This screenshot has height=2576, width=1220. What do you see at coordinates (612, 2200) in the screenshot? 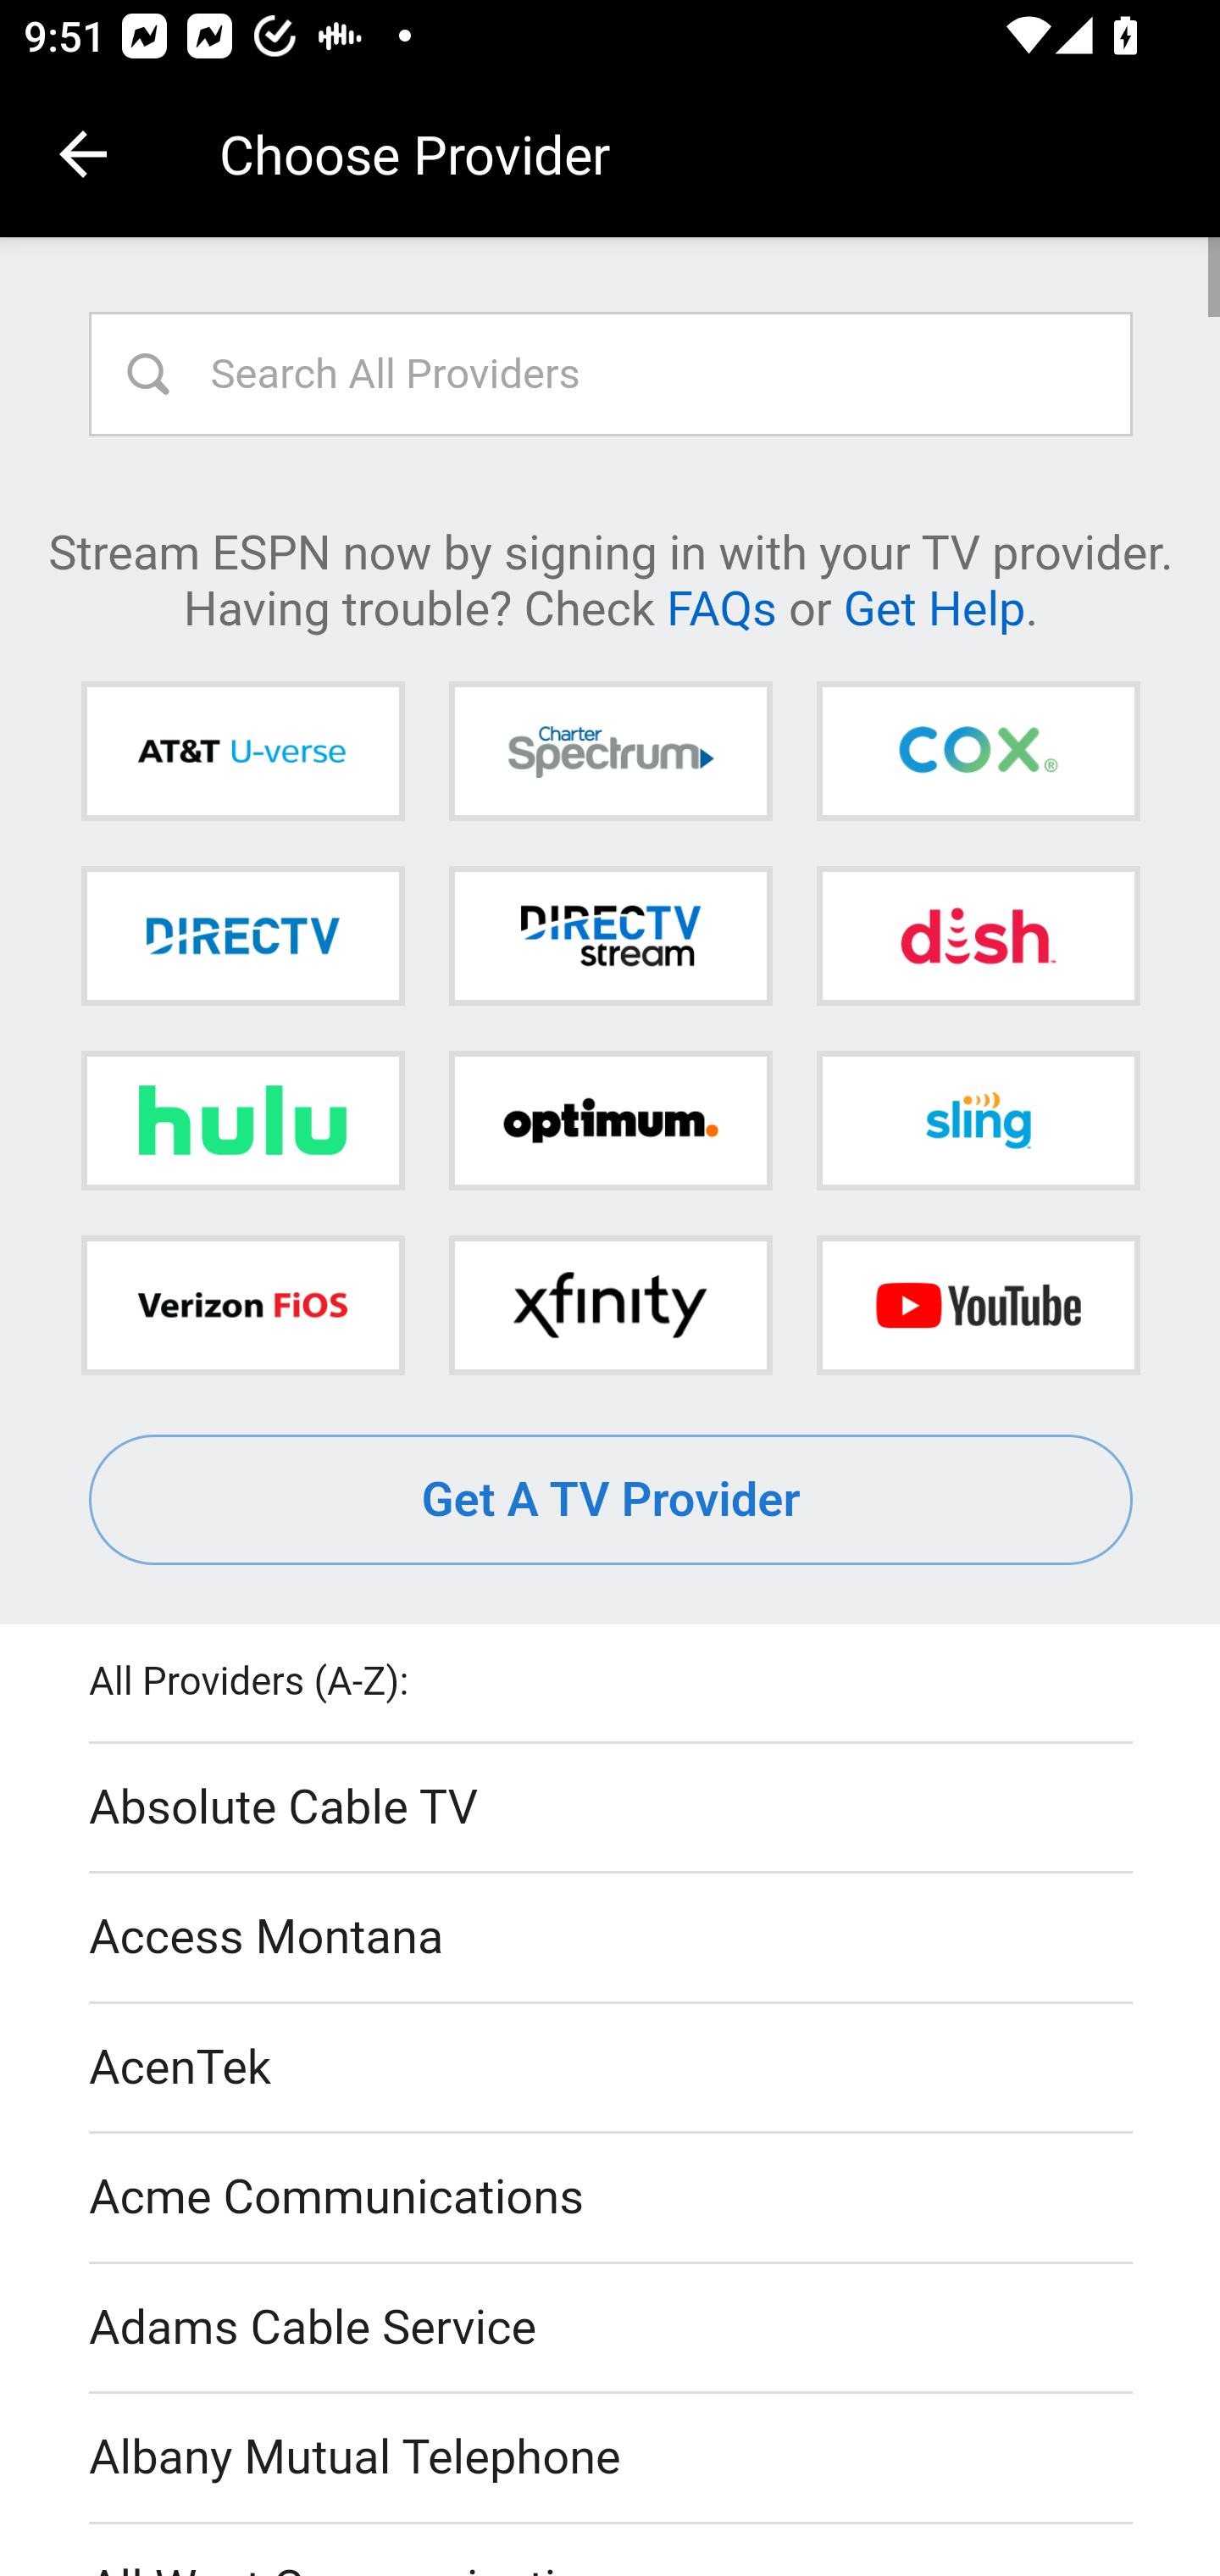
I see `Acme Communications` at bounding box center [612, 2200].